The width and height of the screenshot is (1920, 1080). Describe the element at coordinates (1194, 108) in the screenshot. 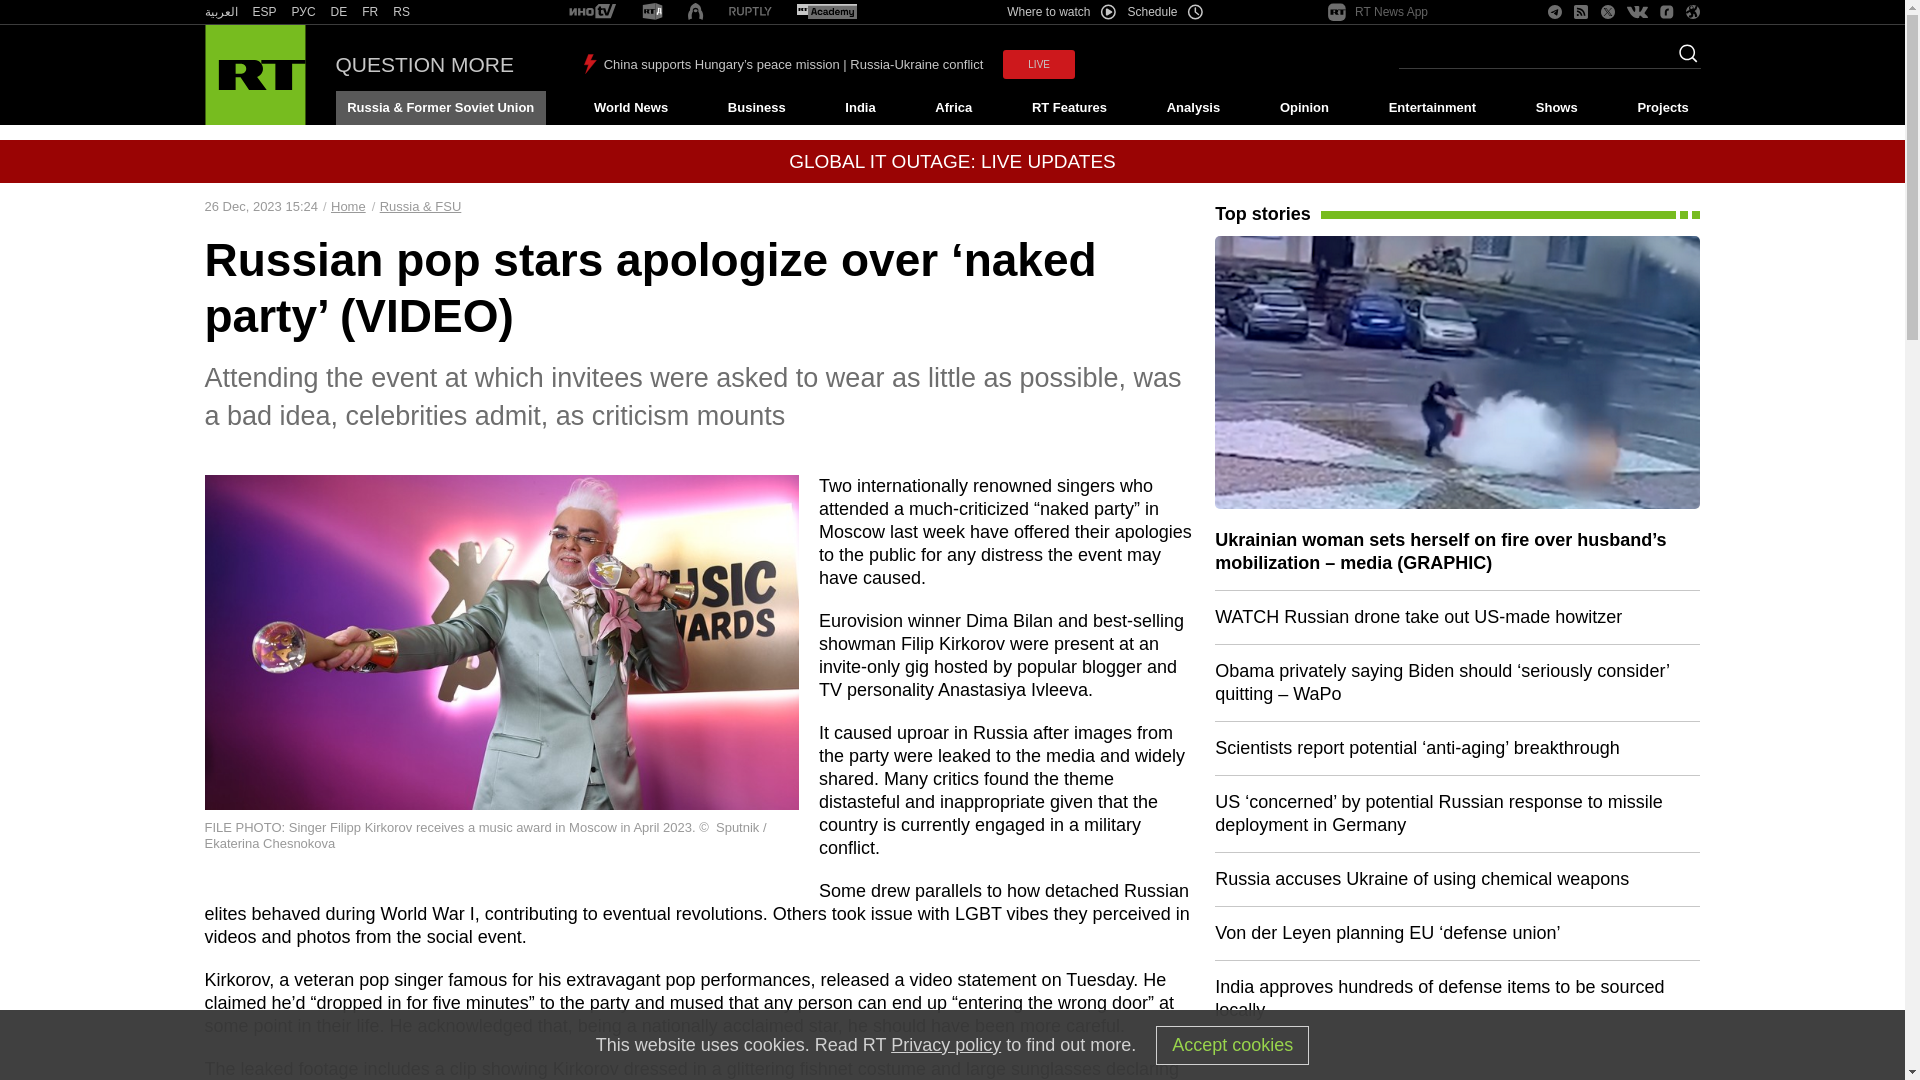

I see `Analysis` at that location.